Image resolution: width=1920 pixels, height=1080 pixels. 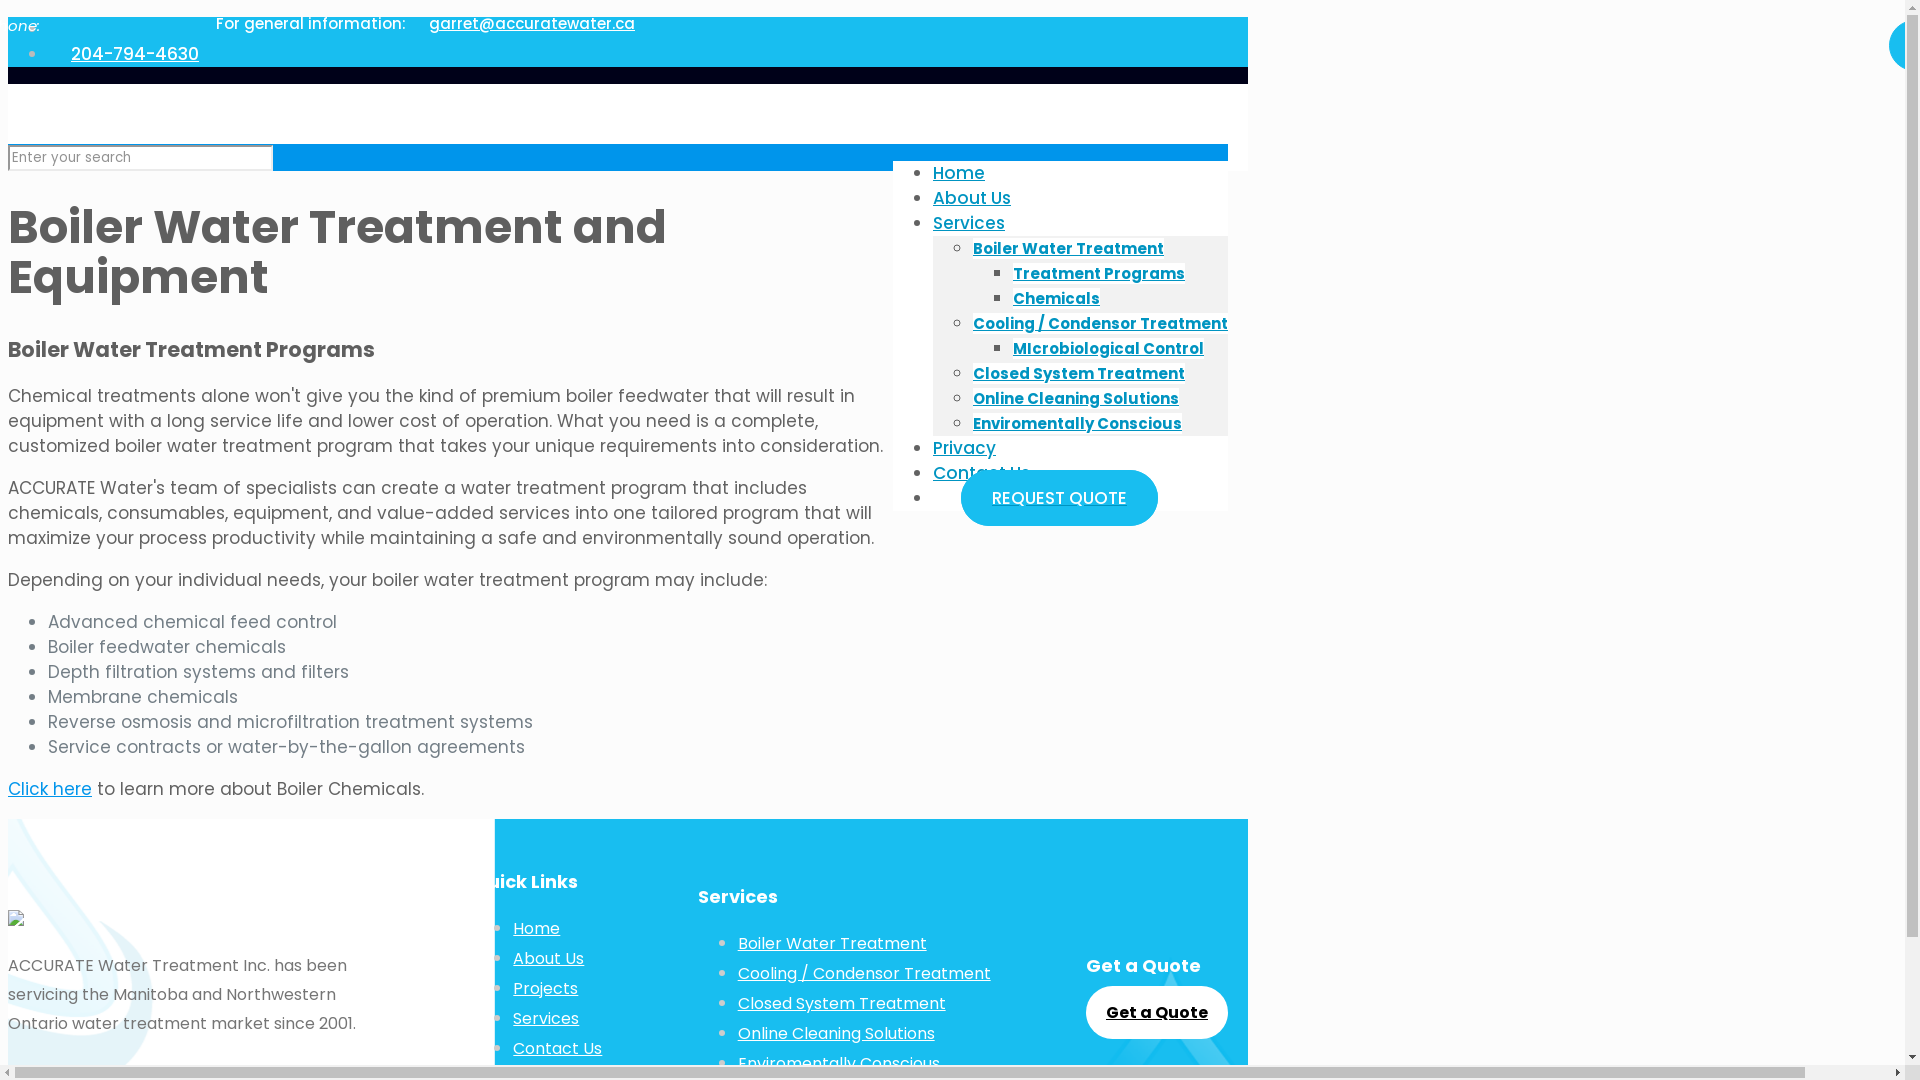 What do you see at coordinates (972, 198) in the screenshot?
I see `About Us` at bounding box center [972, 198].